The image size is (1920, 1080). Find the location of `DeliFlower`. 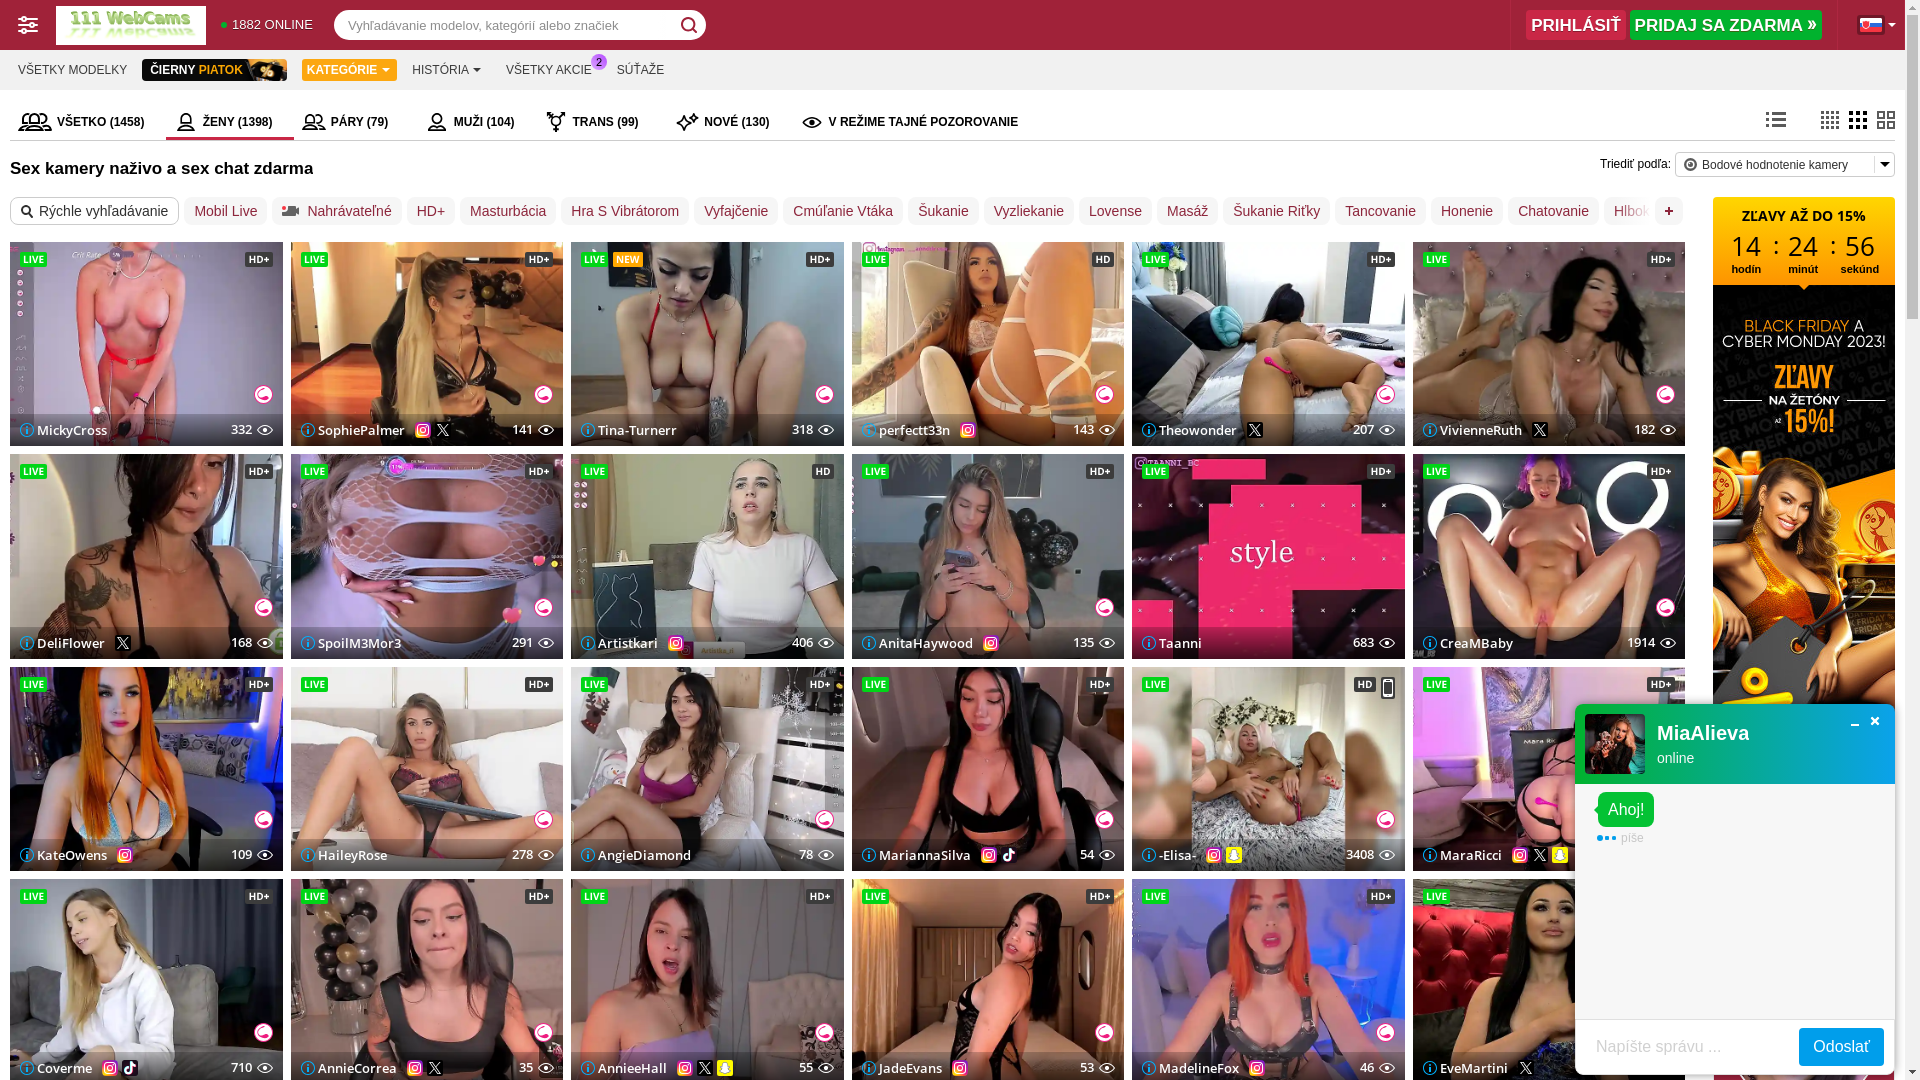

DeliFlower is located at coordinates (62, 643).